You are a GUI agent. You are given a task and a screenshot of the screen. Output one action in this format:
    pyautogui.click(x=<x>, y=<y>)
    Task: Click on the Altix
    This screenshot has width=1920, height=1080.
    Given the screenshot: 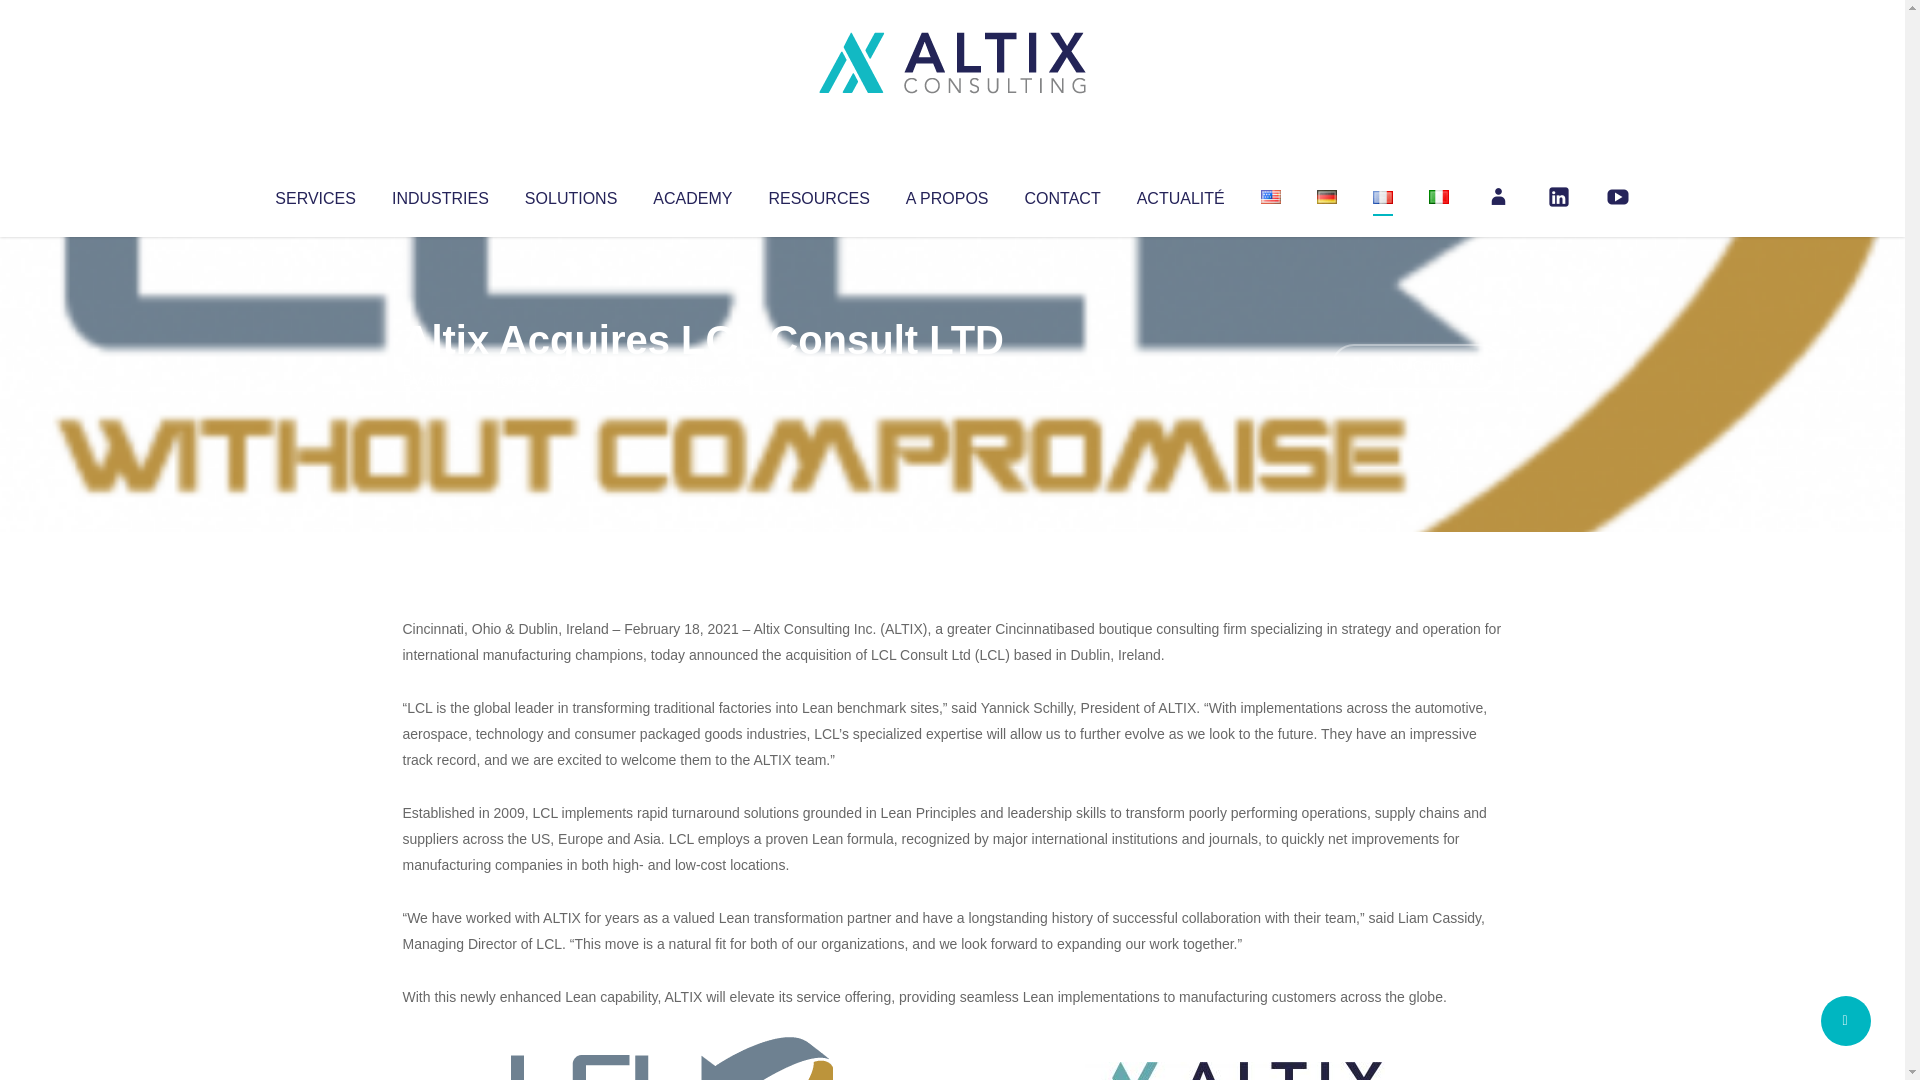 What is the action you would take?
    pyautogui.click(x=440, y=380)
    